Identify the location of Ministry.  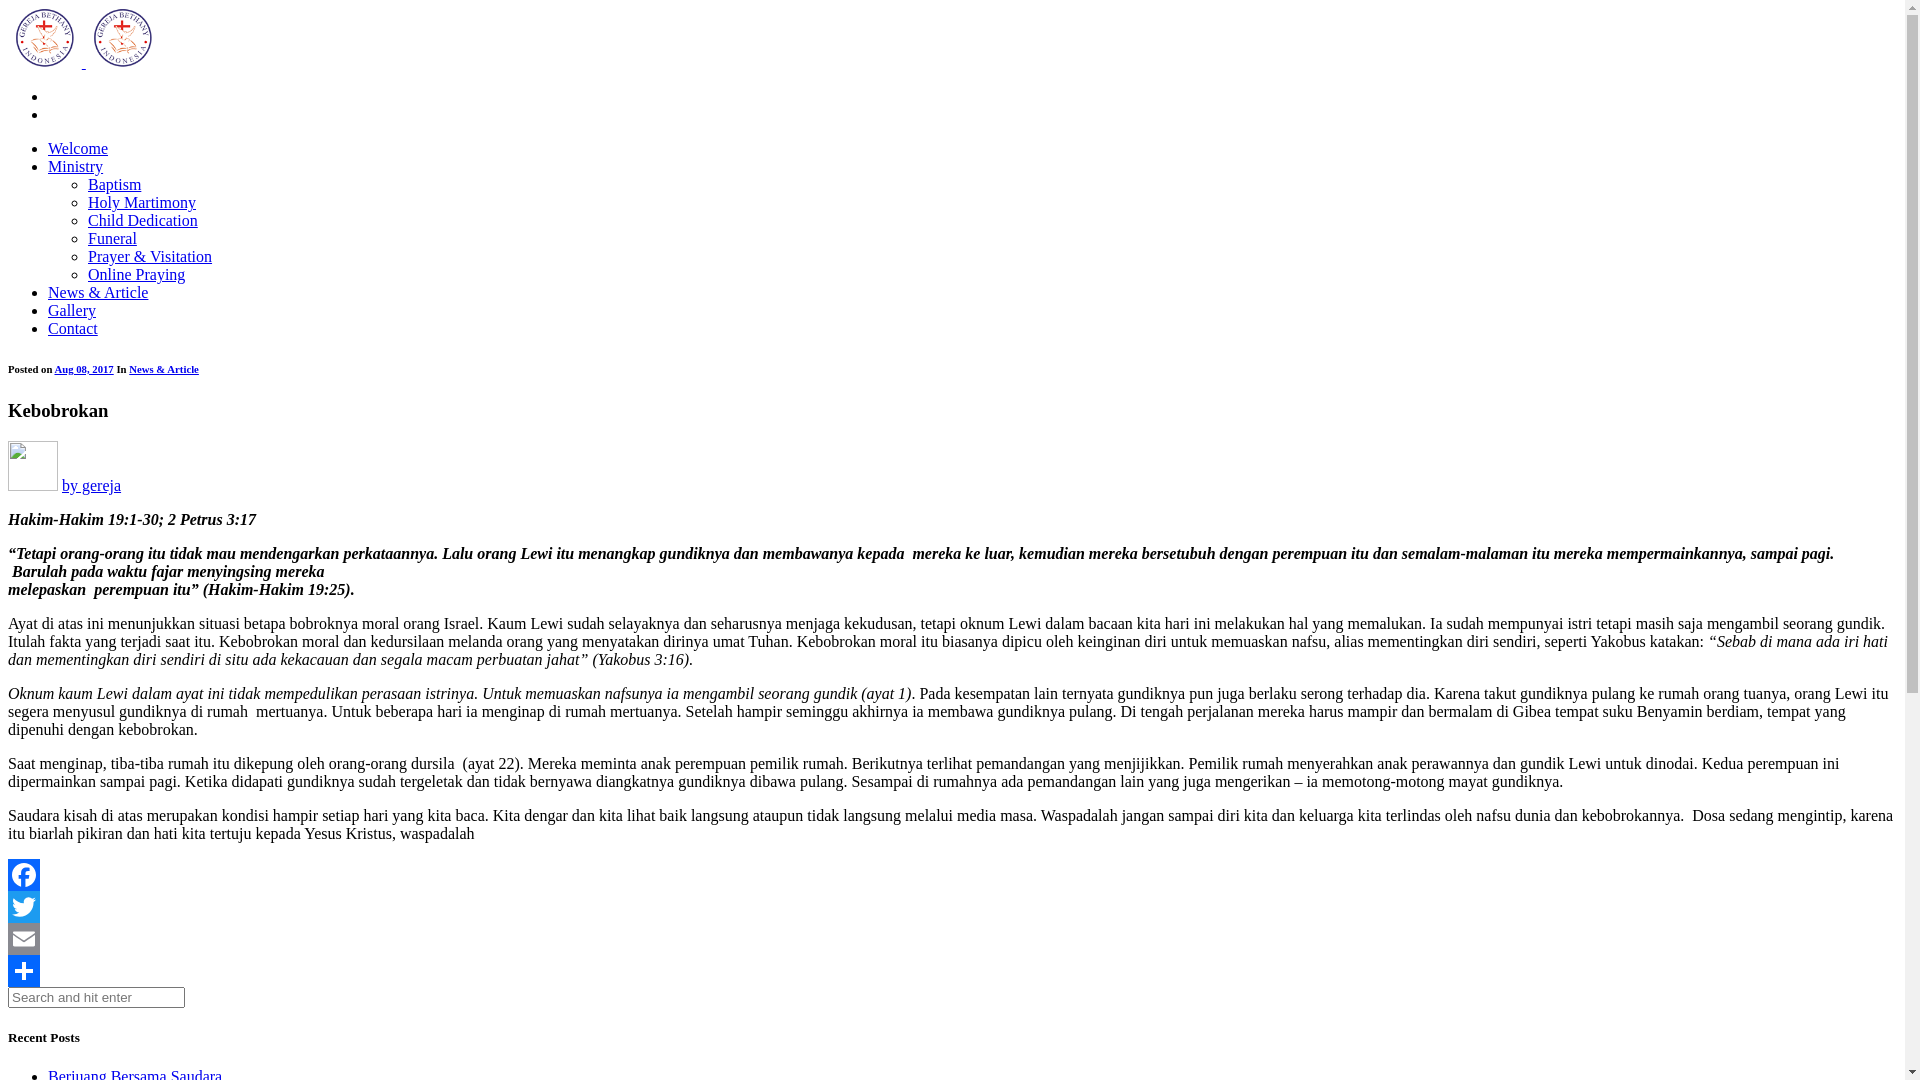
(76, 166).